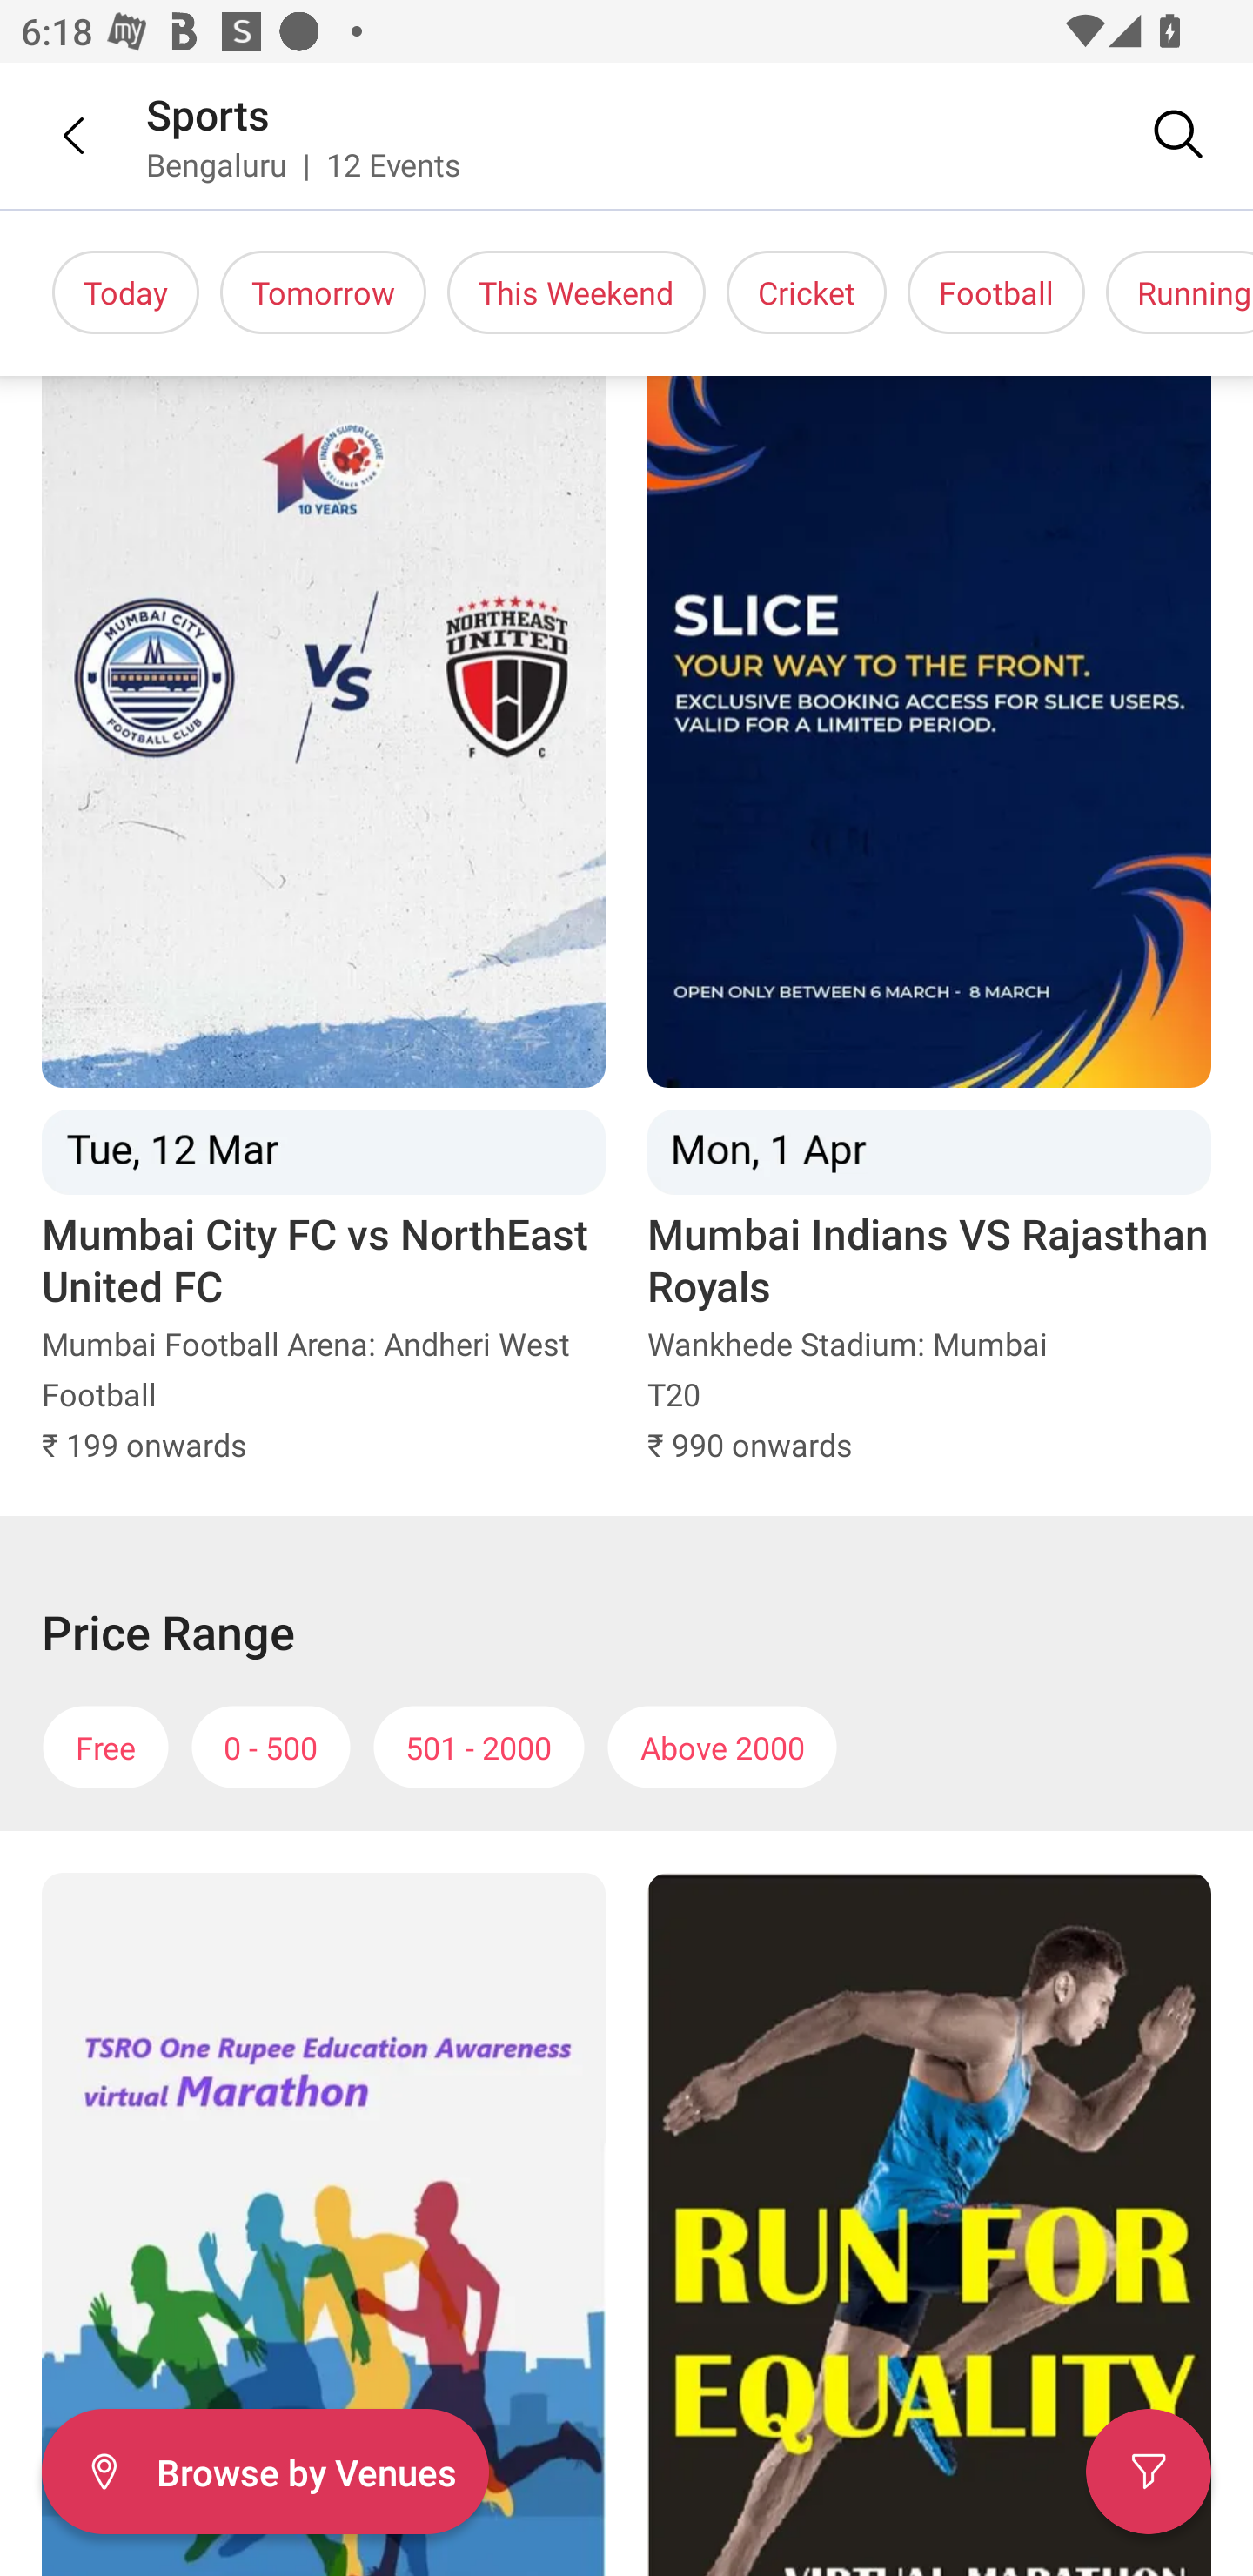  Describe the element at coordinates (265, 2472) in the screenshot. I see `Filter Browse by Venues` at that location.